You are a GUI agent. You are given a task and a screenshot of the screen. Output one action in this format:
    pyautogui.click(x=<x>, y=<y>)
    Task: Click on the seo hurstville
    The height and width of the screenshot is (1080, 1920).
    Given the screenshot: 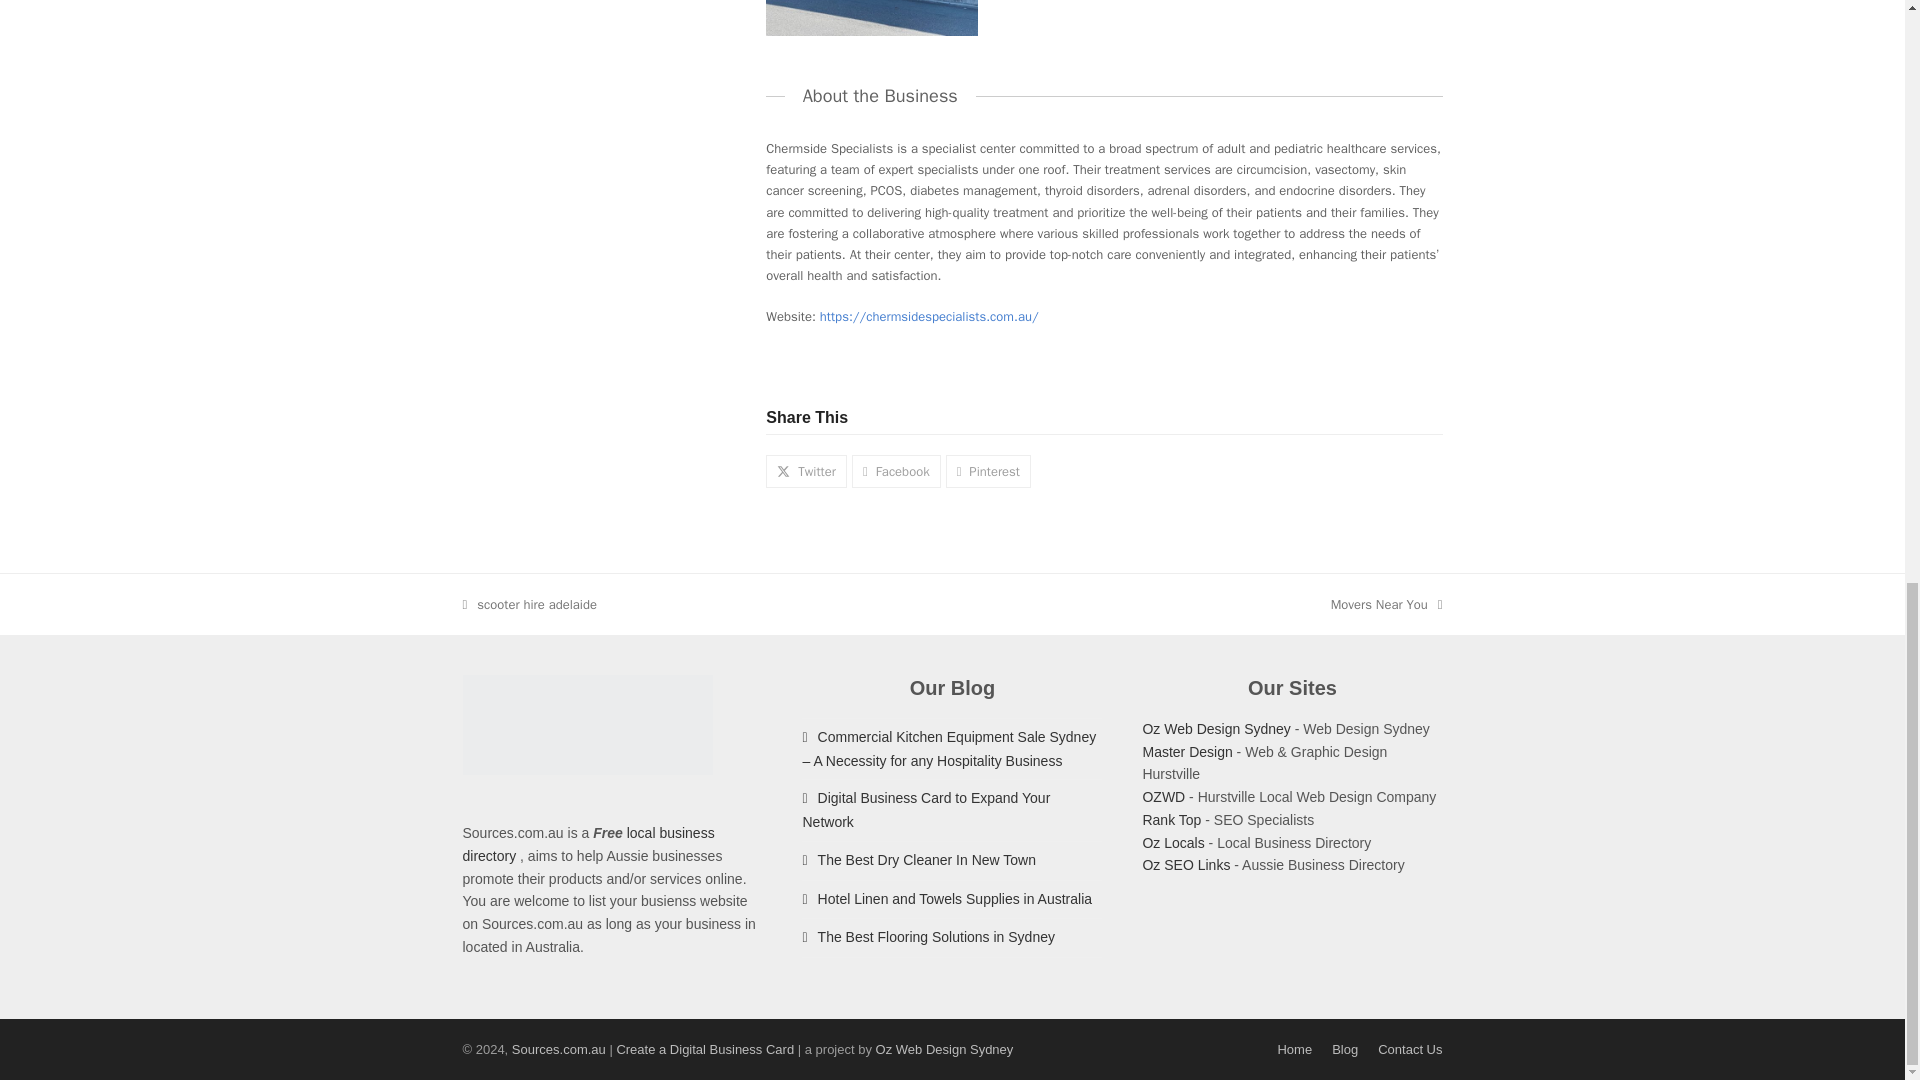 What is the action you would take?
    pyautogui.click(x=1172, y=820)
    